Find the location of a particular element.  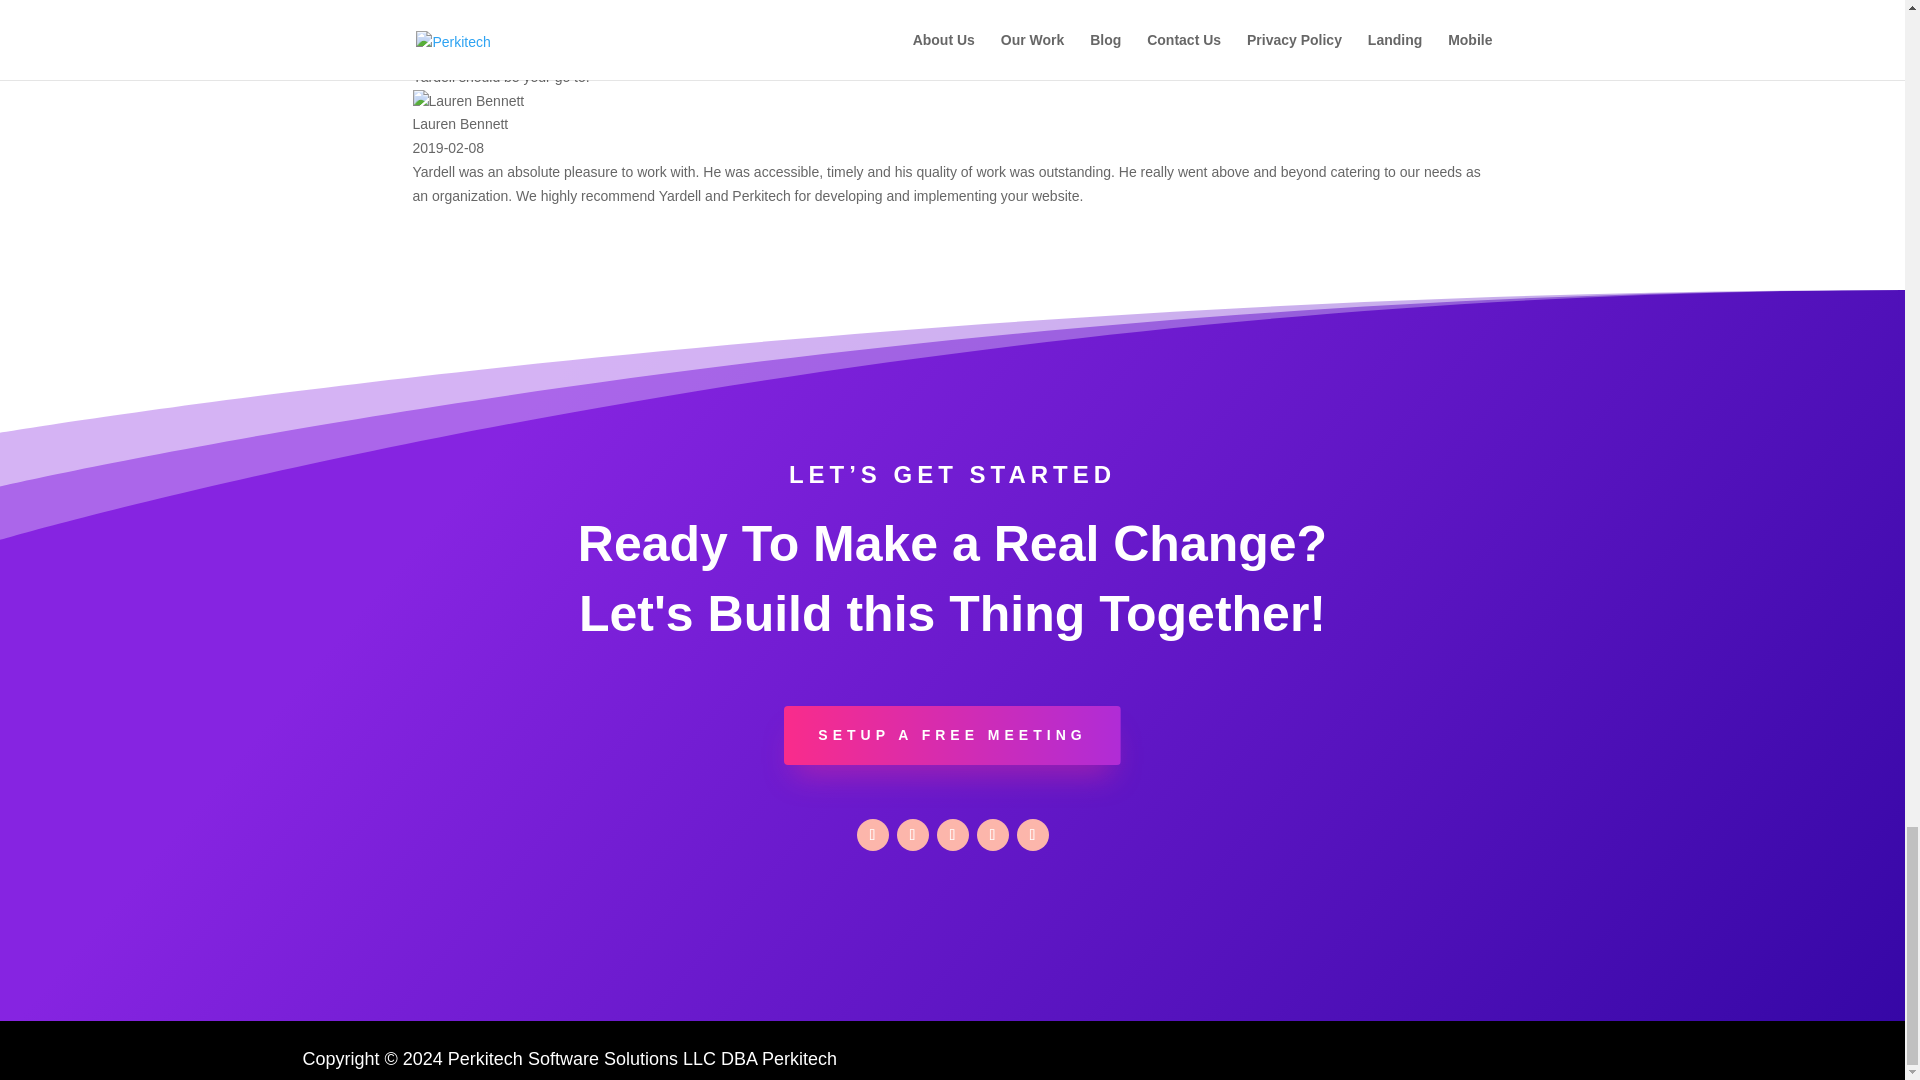

Follow on X is located at coordinates (912, 834).